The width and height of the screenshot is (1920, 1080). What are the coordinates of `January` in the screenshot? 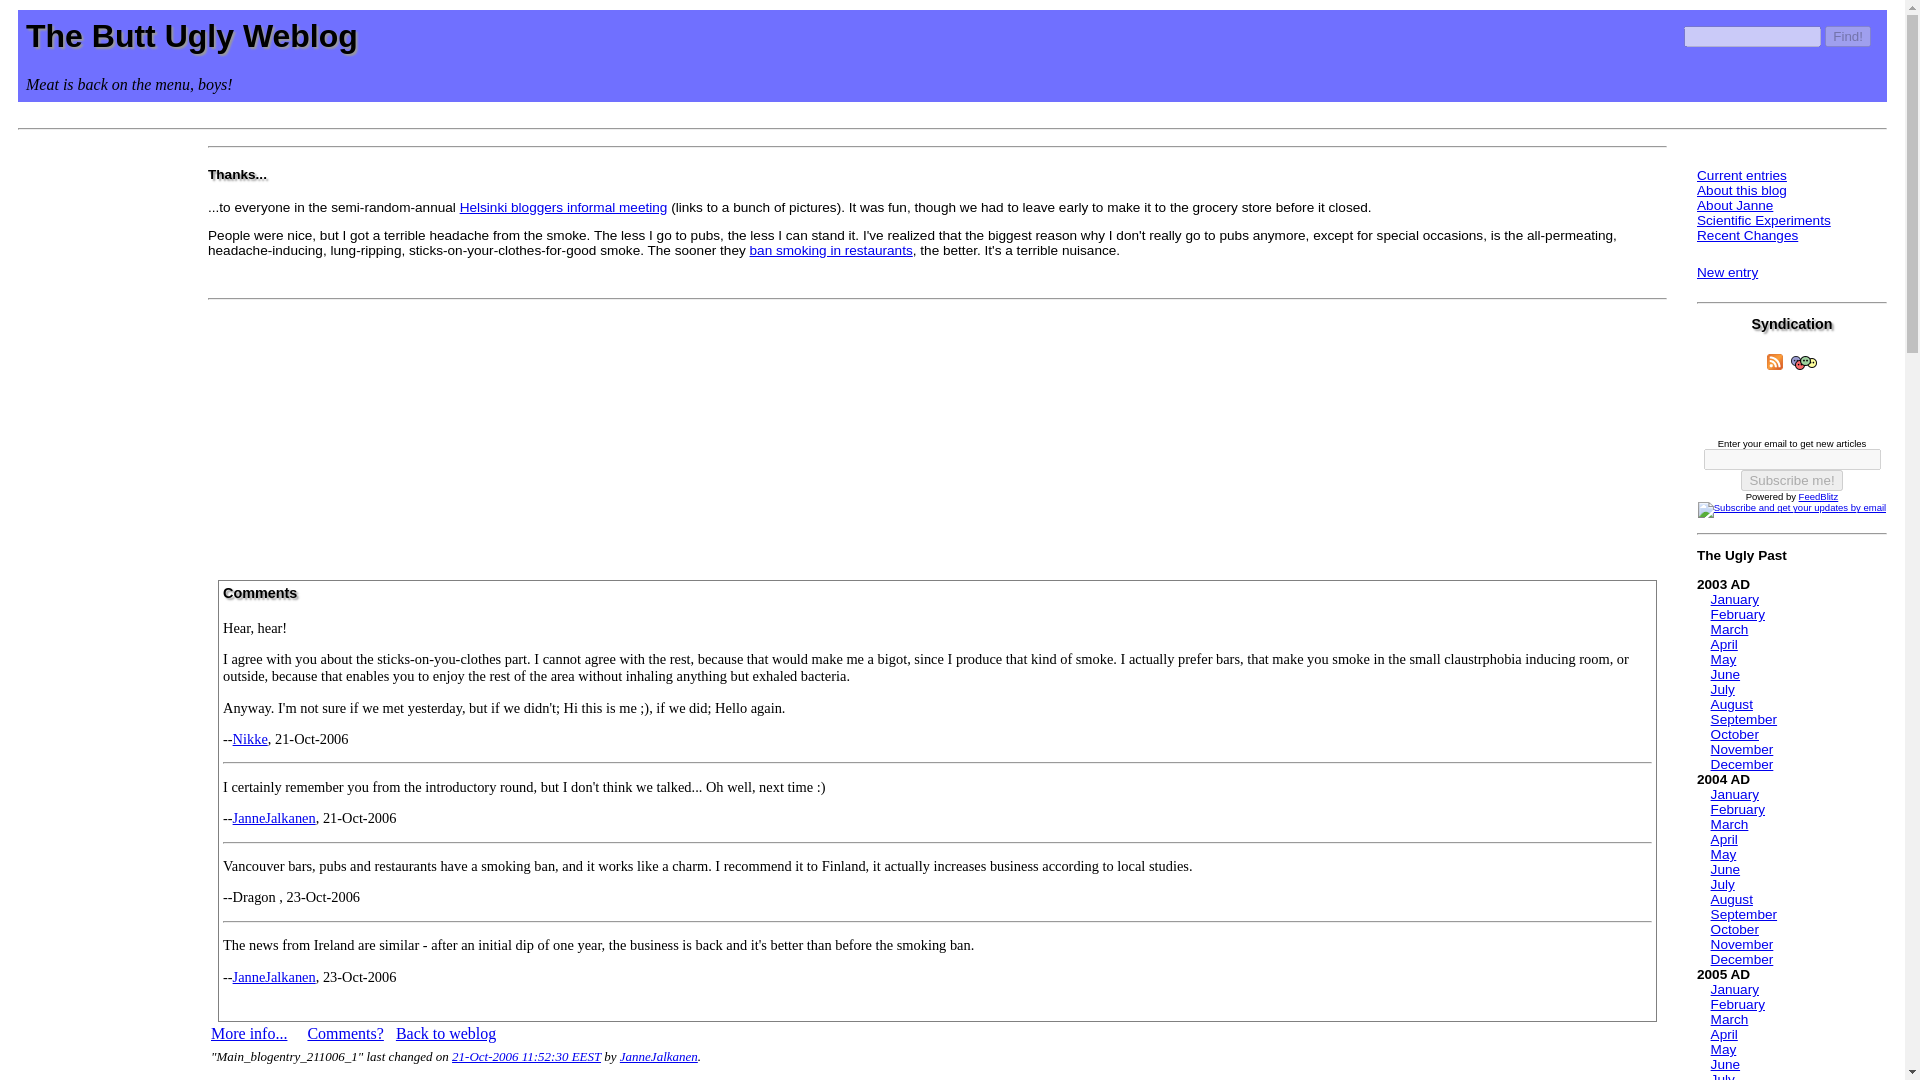 It's located at (1734, 794).